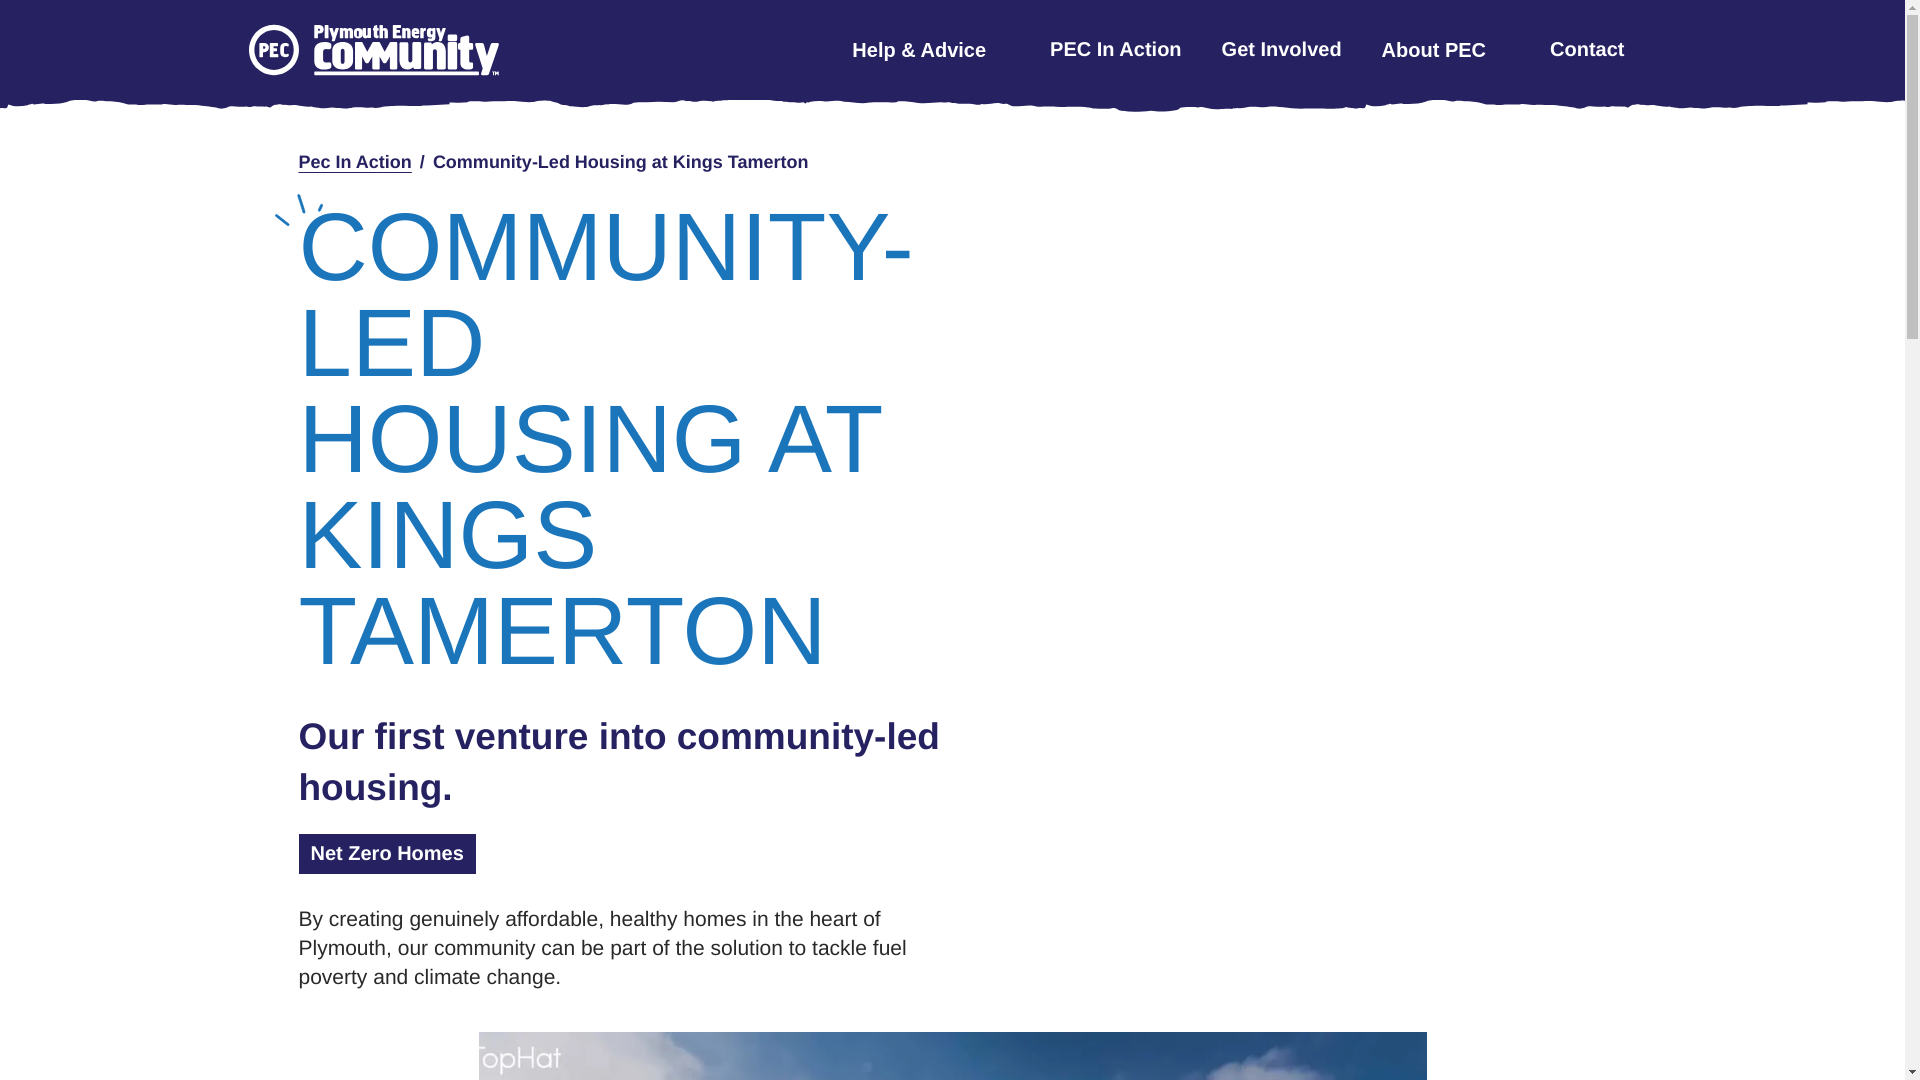 The height and width of the screenshot is (1080, 1920). Describe the element at coordinates (1586, 48) in the screenshot. I see `Contact` at that location.